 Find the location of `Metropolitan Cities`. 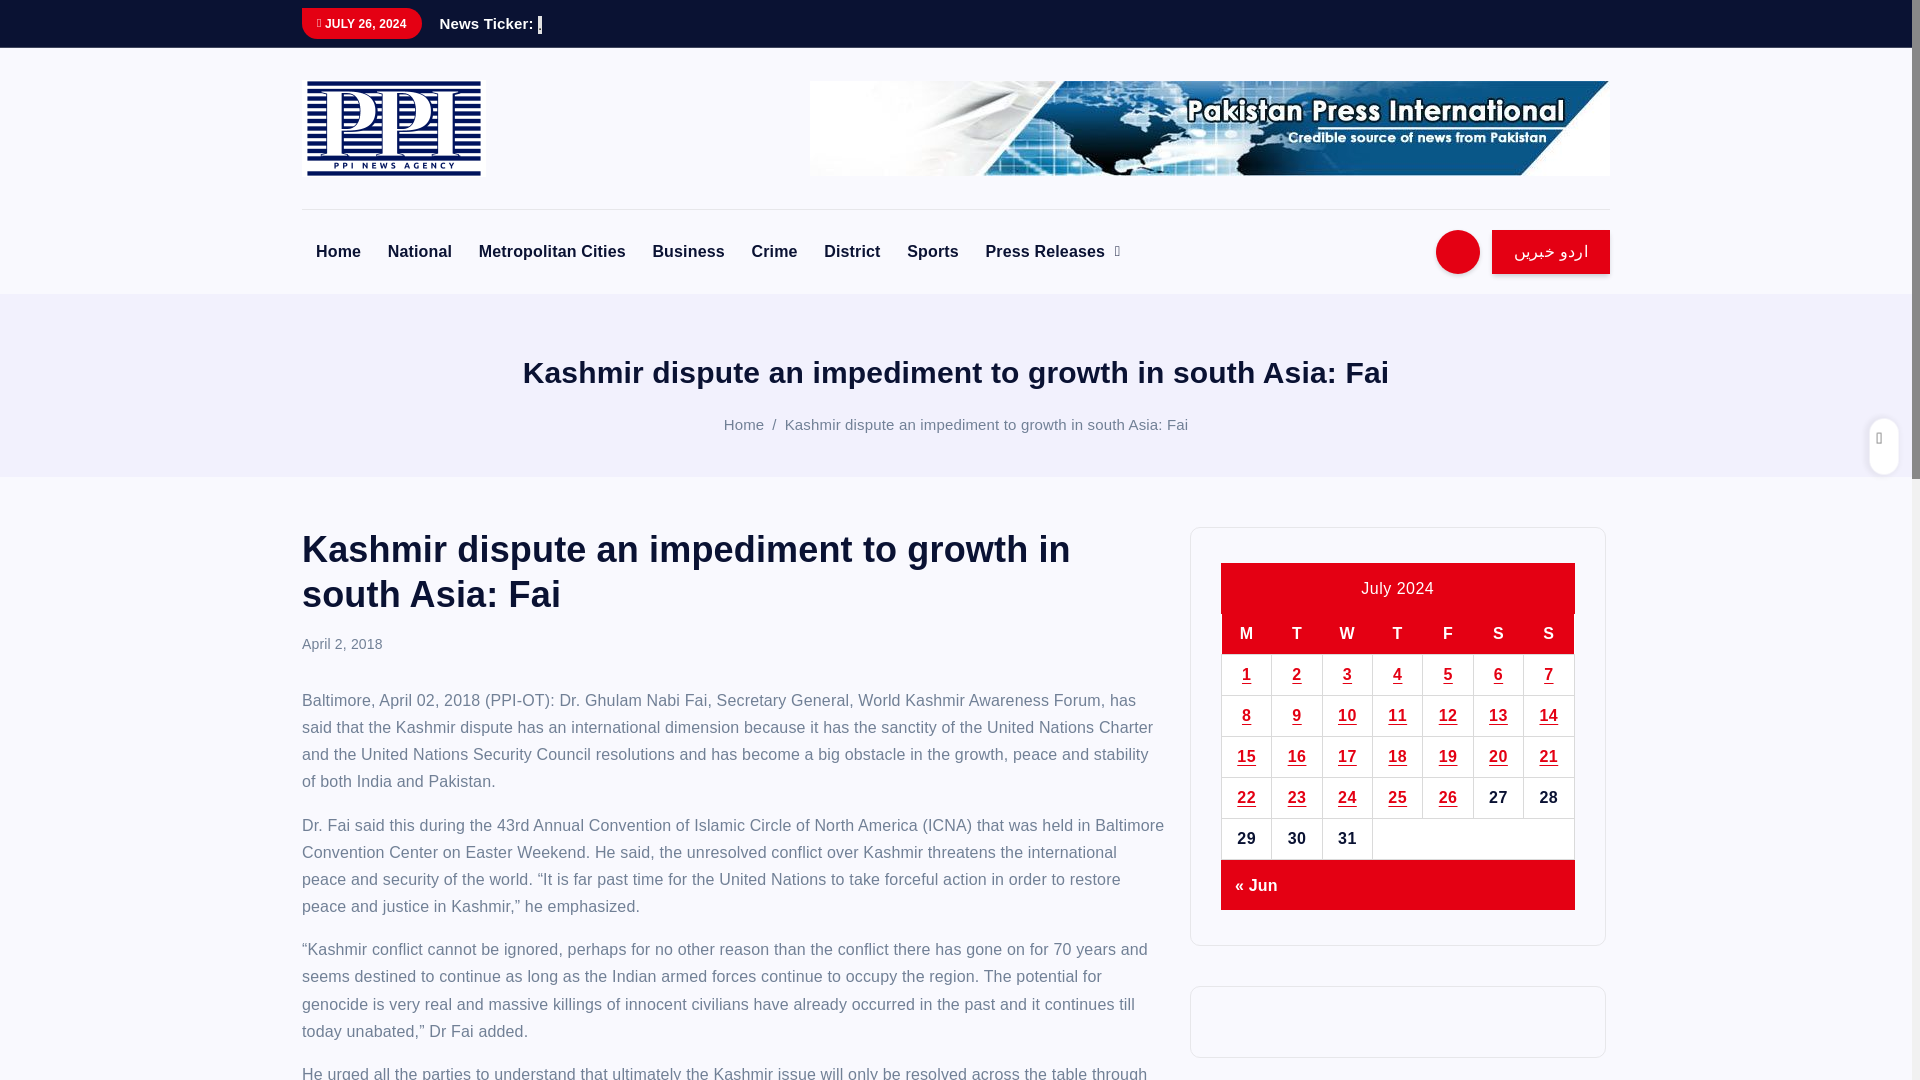

Metropolitan Cities is located at coordinates (552, 252).